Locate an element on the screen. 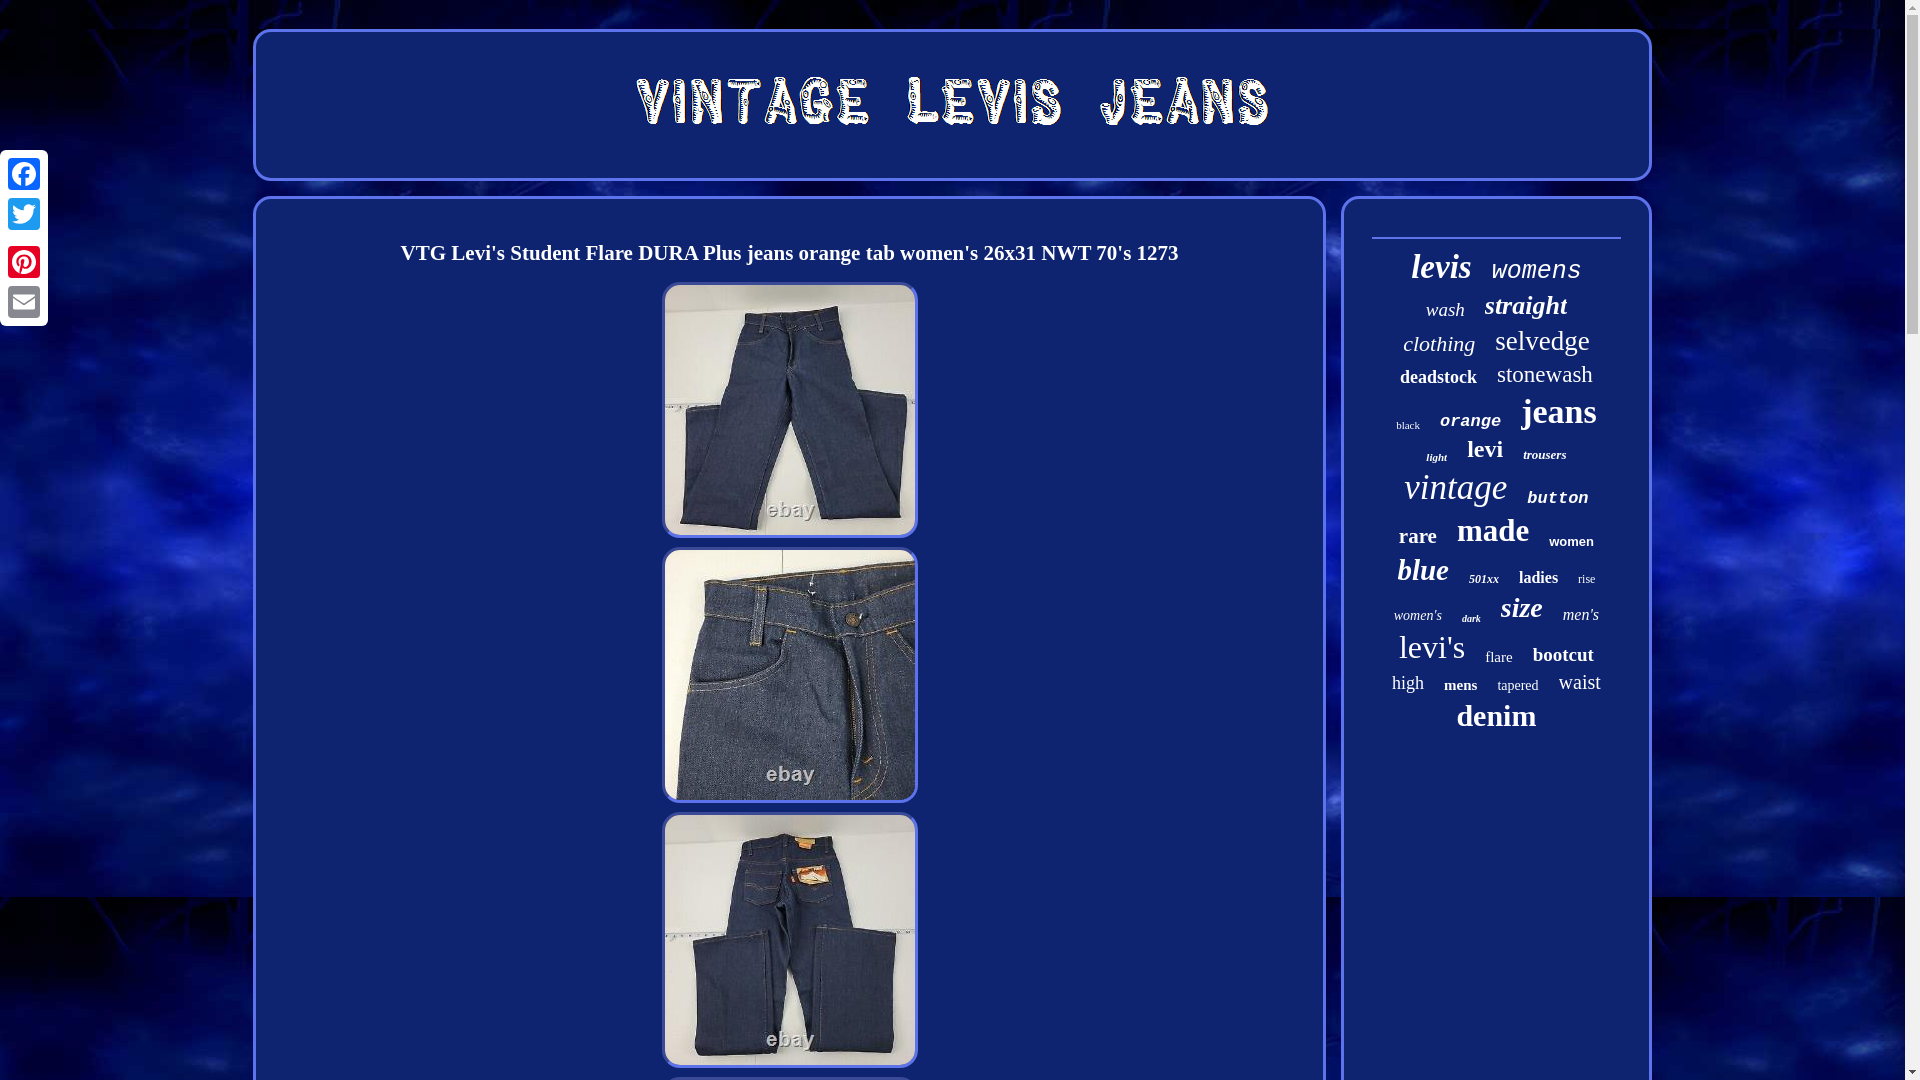 The height and width of the screenshot is (1080, 1920). size is located at coordinates (1522, 608).